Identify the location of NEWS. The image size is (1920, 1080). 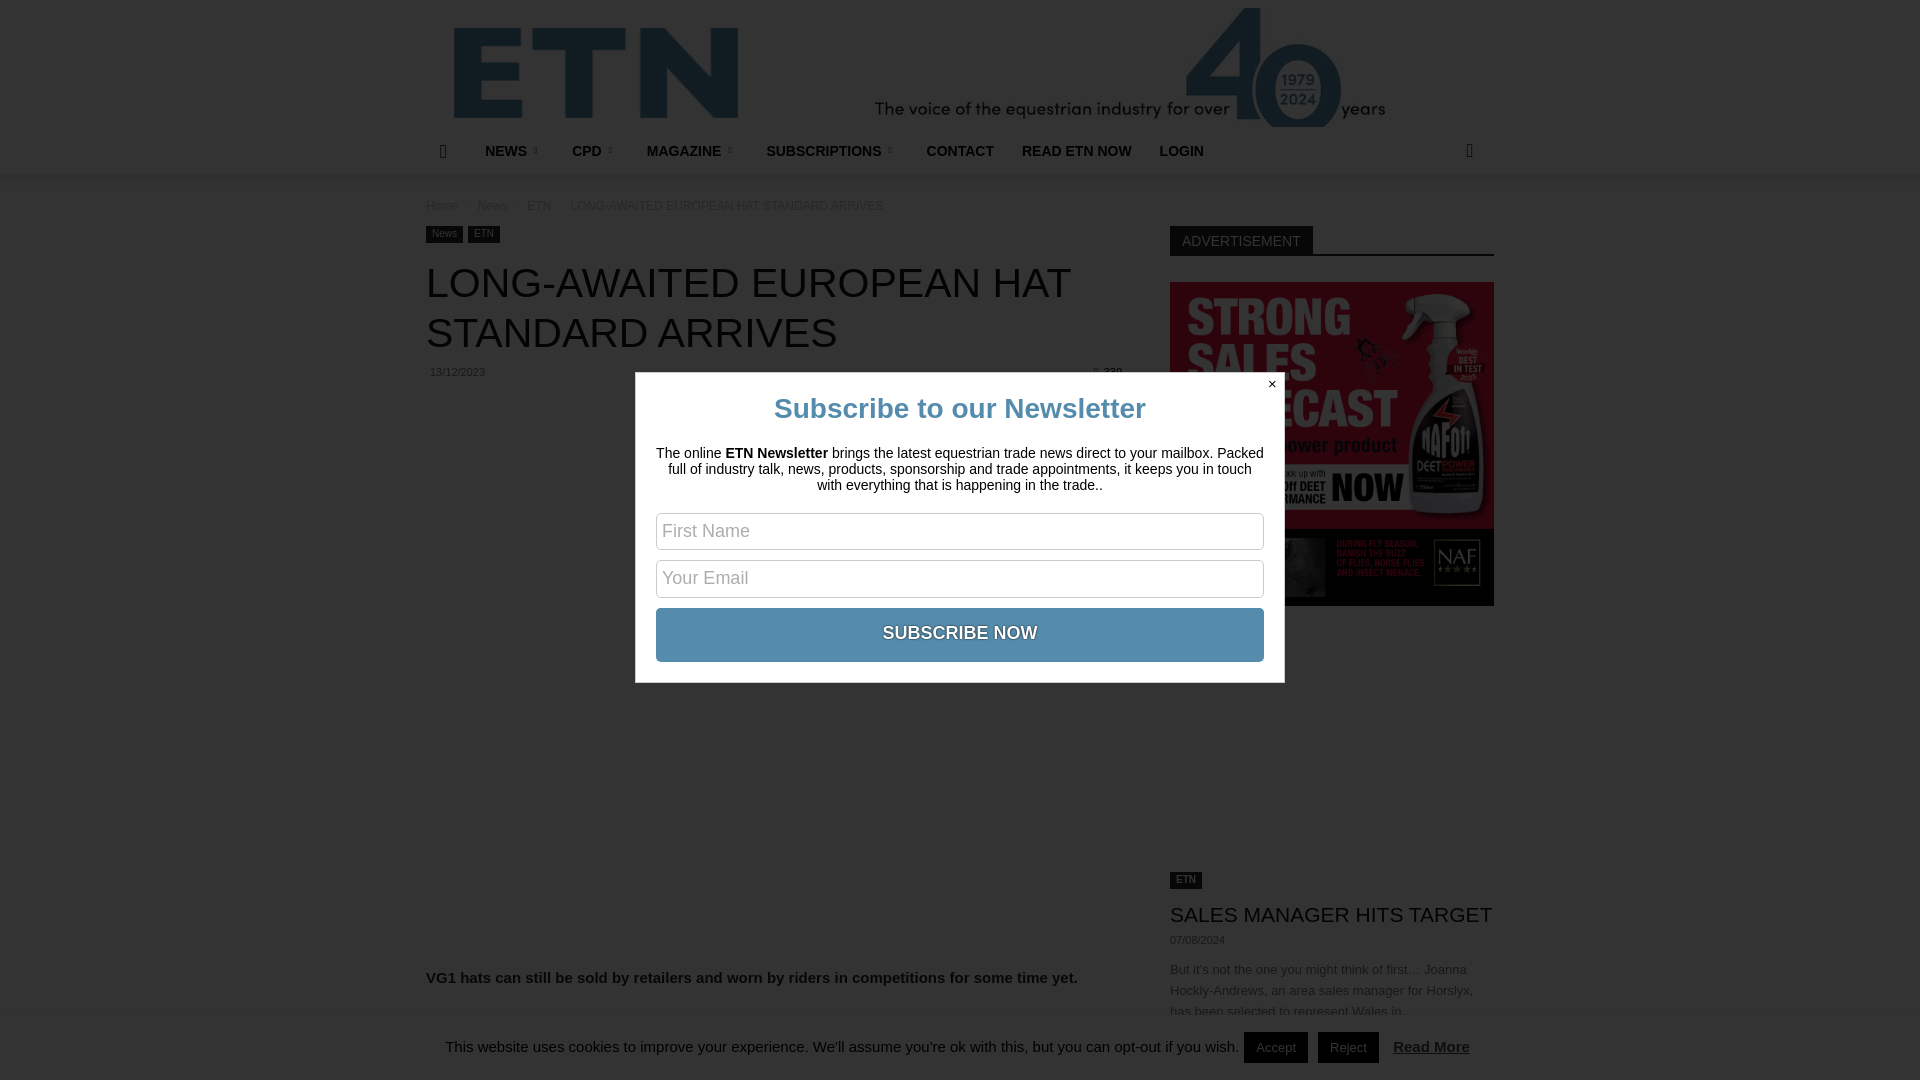
(514, 150).